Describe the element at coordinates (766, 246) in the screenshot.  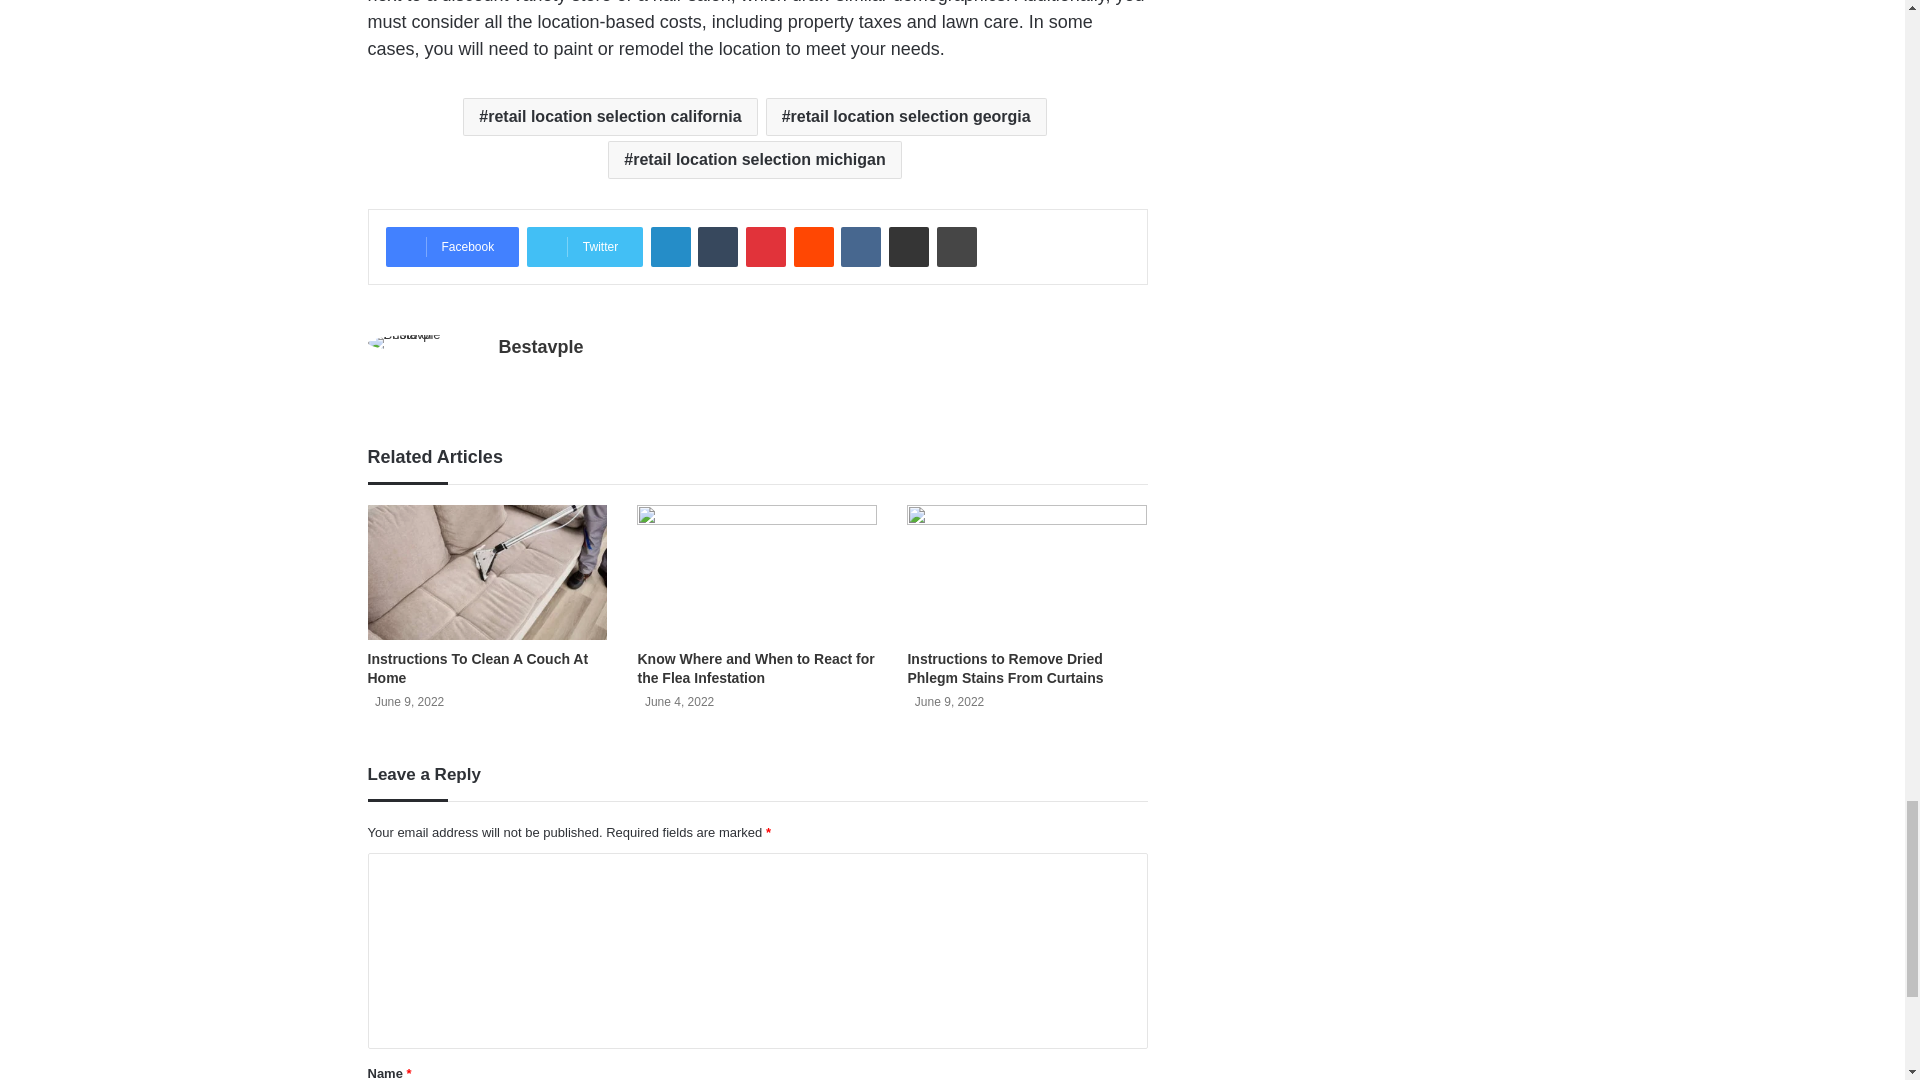
I see `Pinterest` at that location.